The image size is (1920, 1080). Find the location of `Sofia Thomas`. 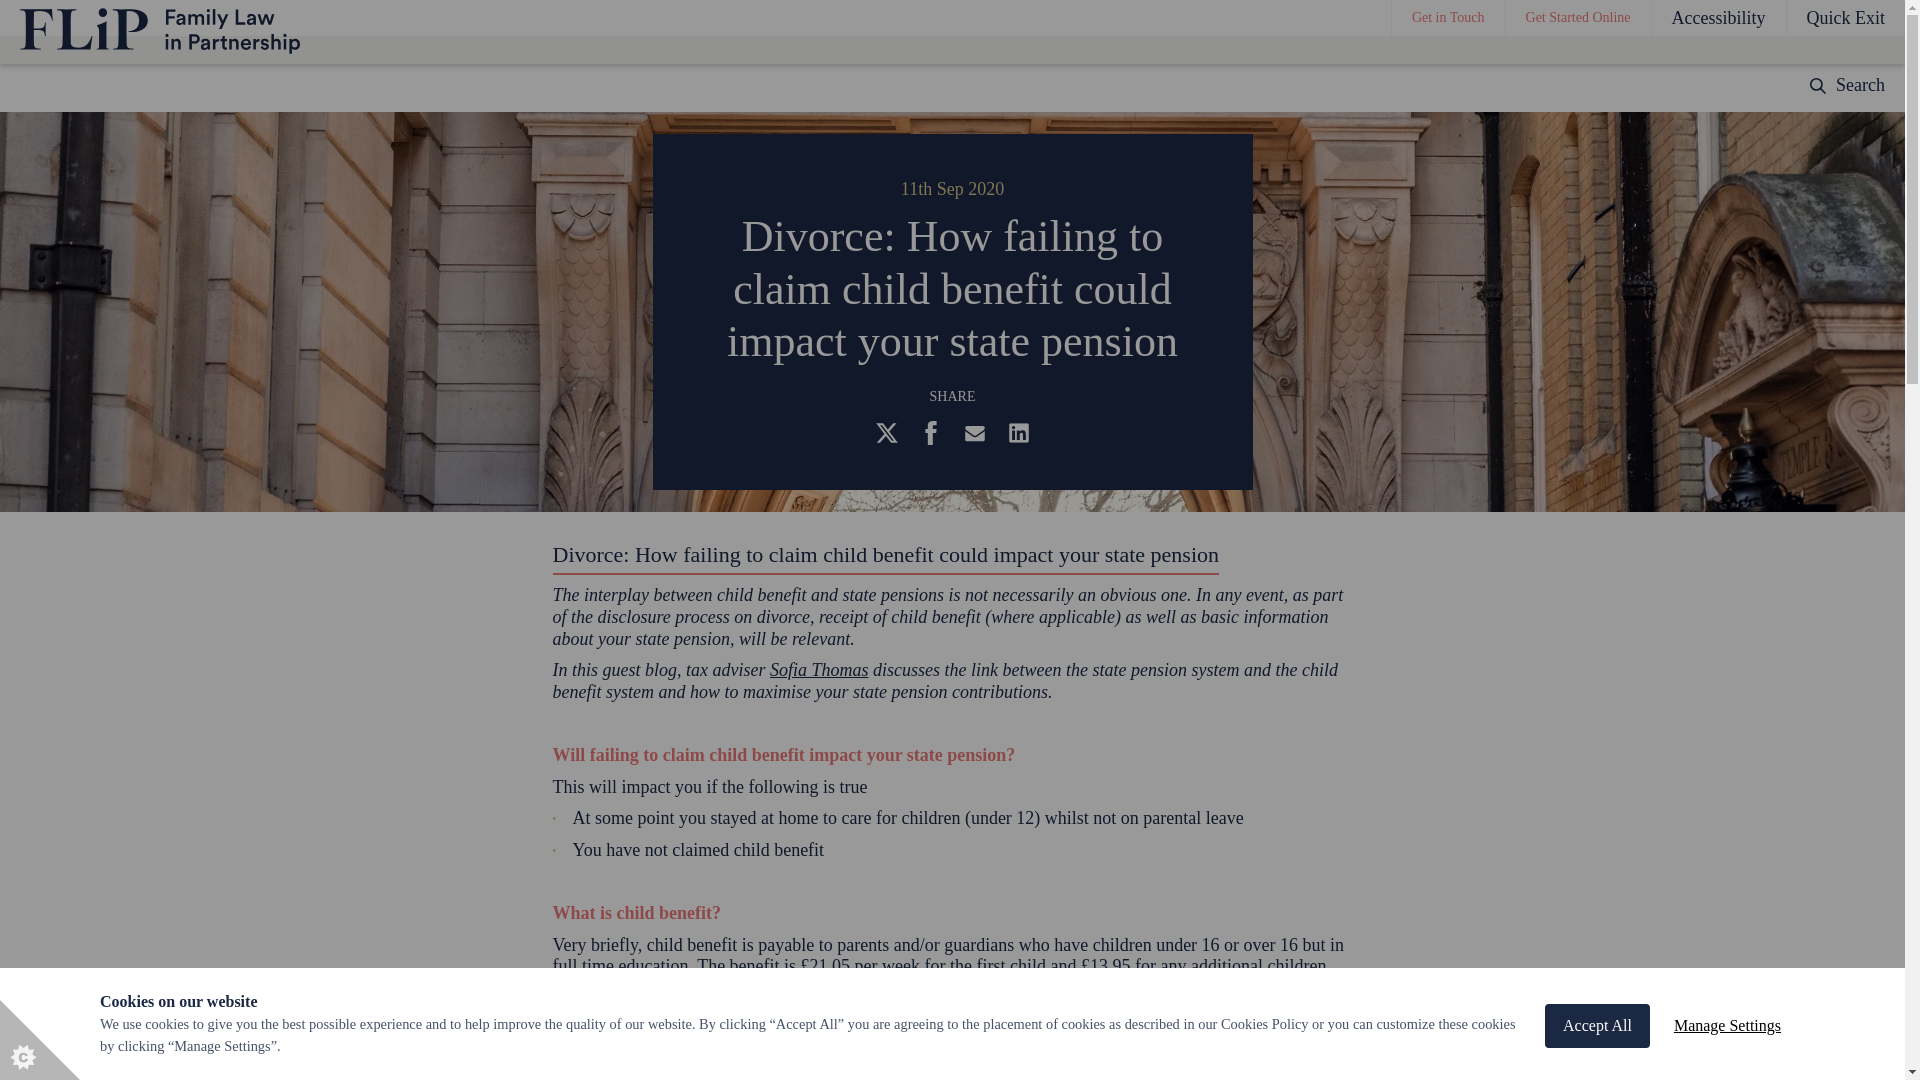

Sofia Thomas is located at coordinates (819, 670).